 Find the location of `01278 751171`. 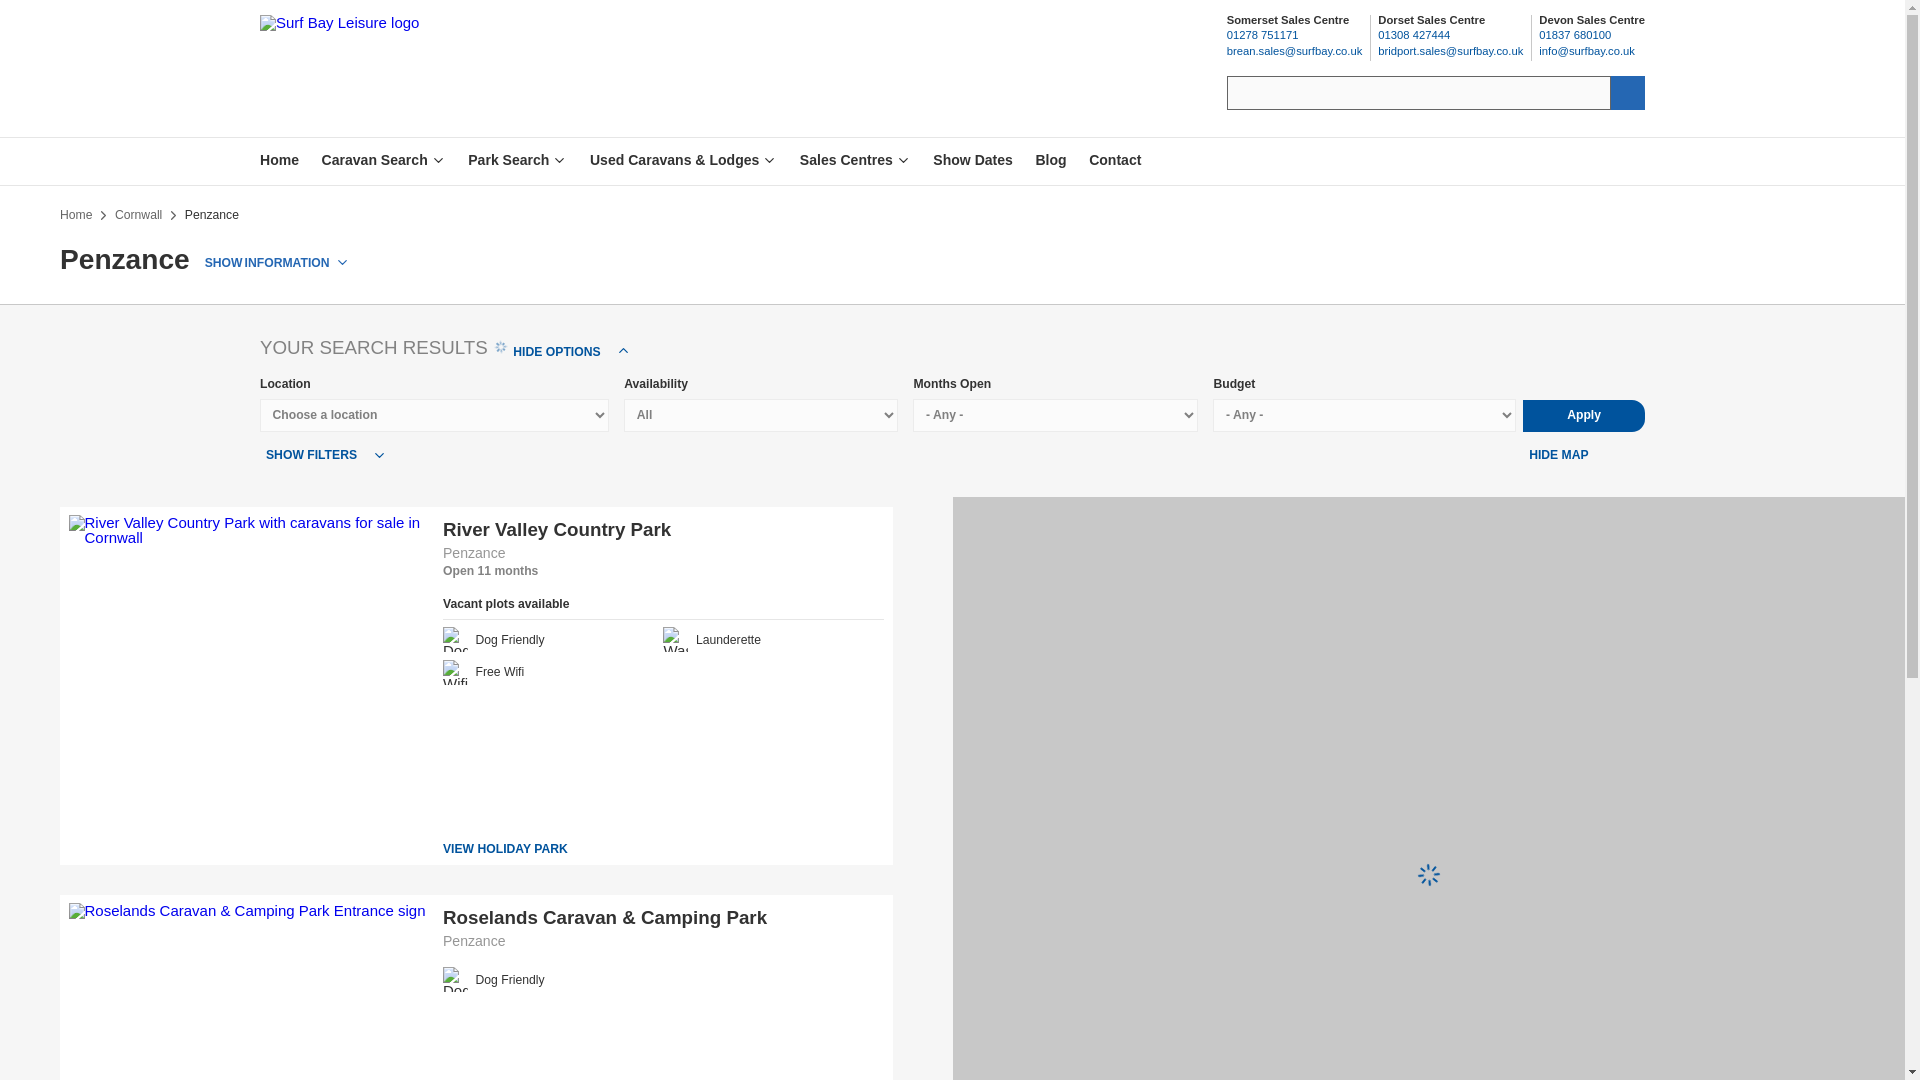

01278 751171 is located at coordinates (1294, 36).